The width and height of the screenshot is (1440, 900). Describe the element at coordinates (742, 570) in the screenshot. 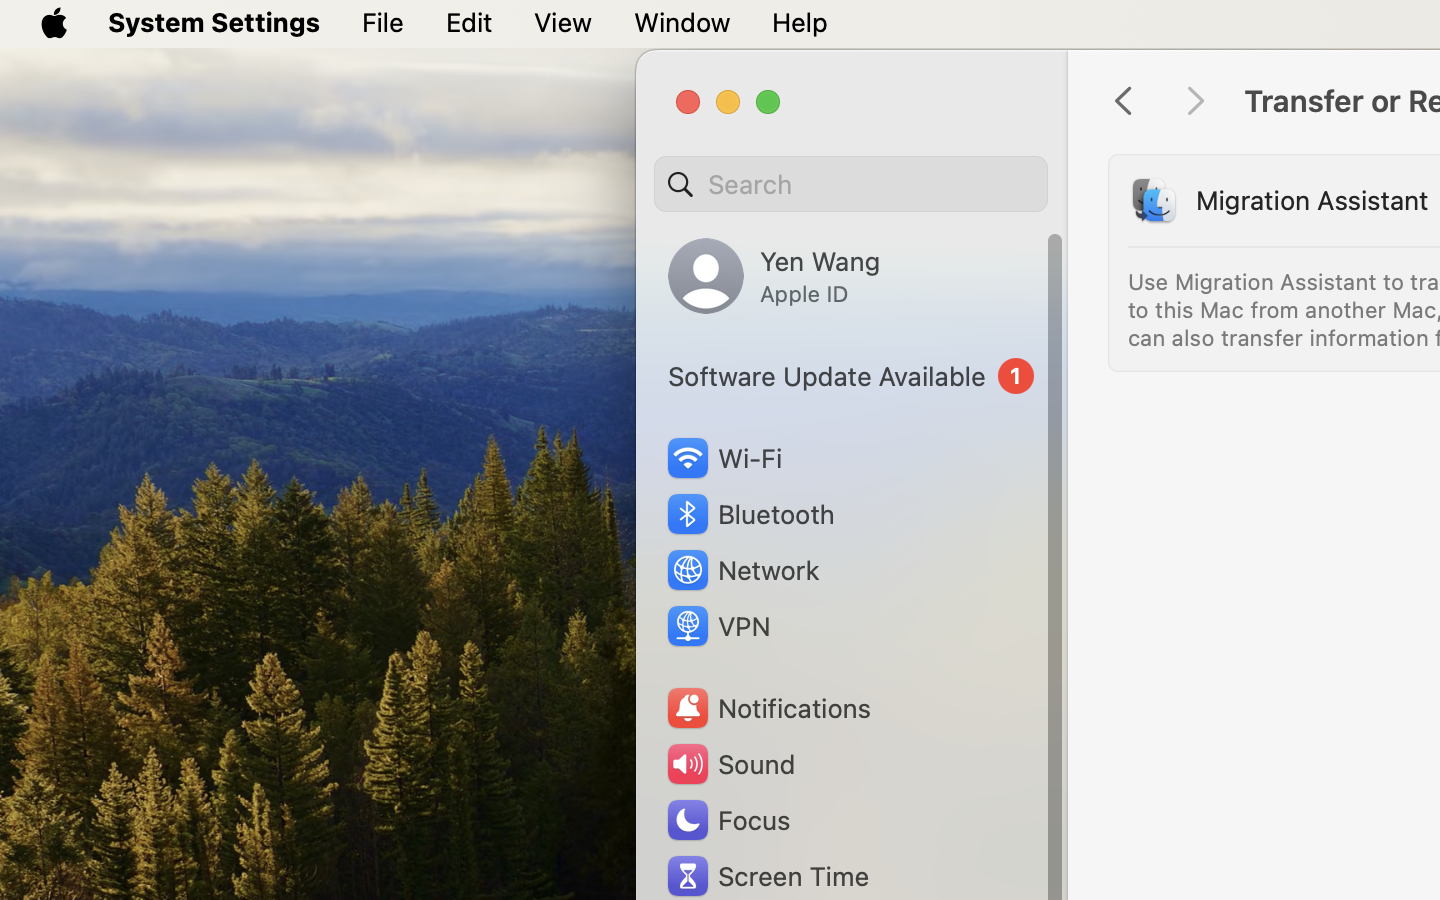

I see `Network` at that location.